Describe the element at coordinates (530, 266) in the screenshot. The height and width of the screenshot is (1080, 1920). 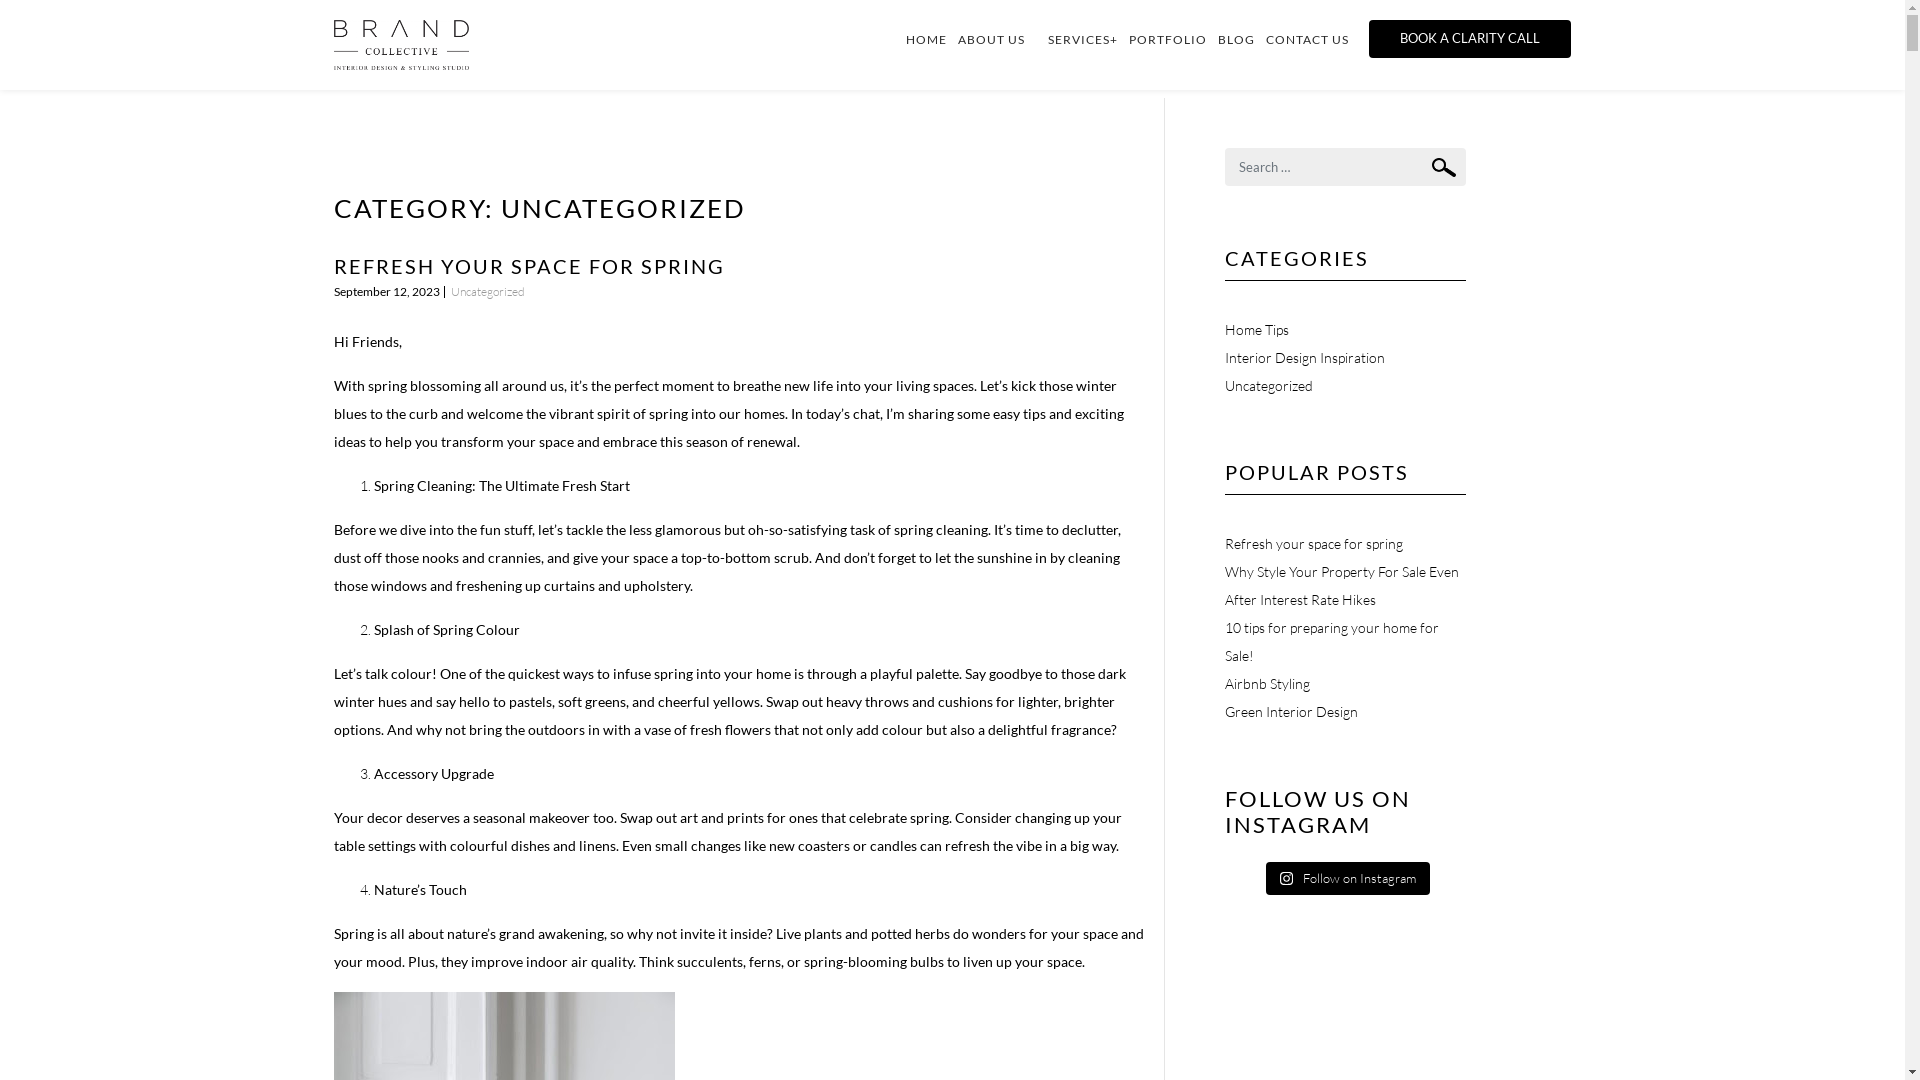
I see `REFRESH YOUR SPACE FOR SPRING` at that location.